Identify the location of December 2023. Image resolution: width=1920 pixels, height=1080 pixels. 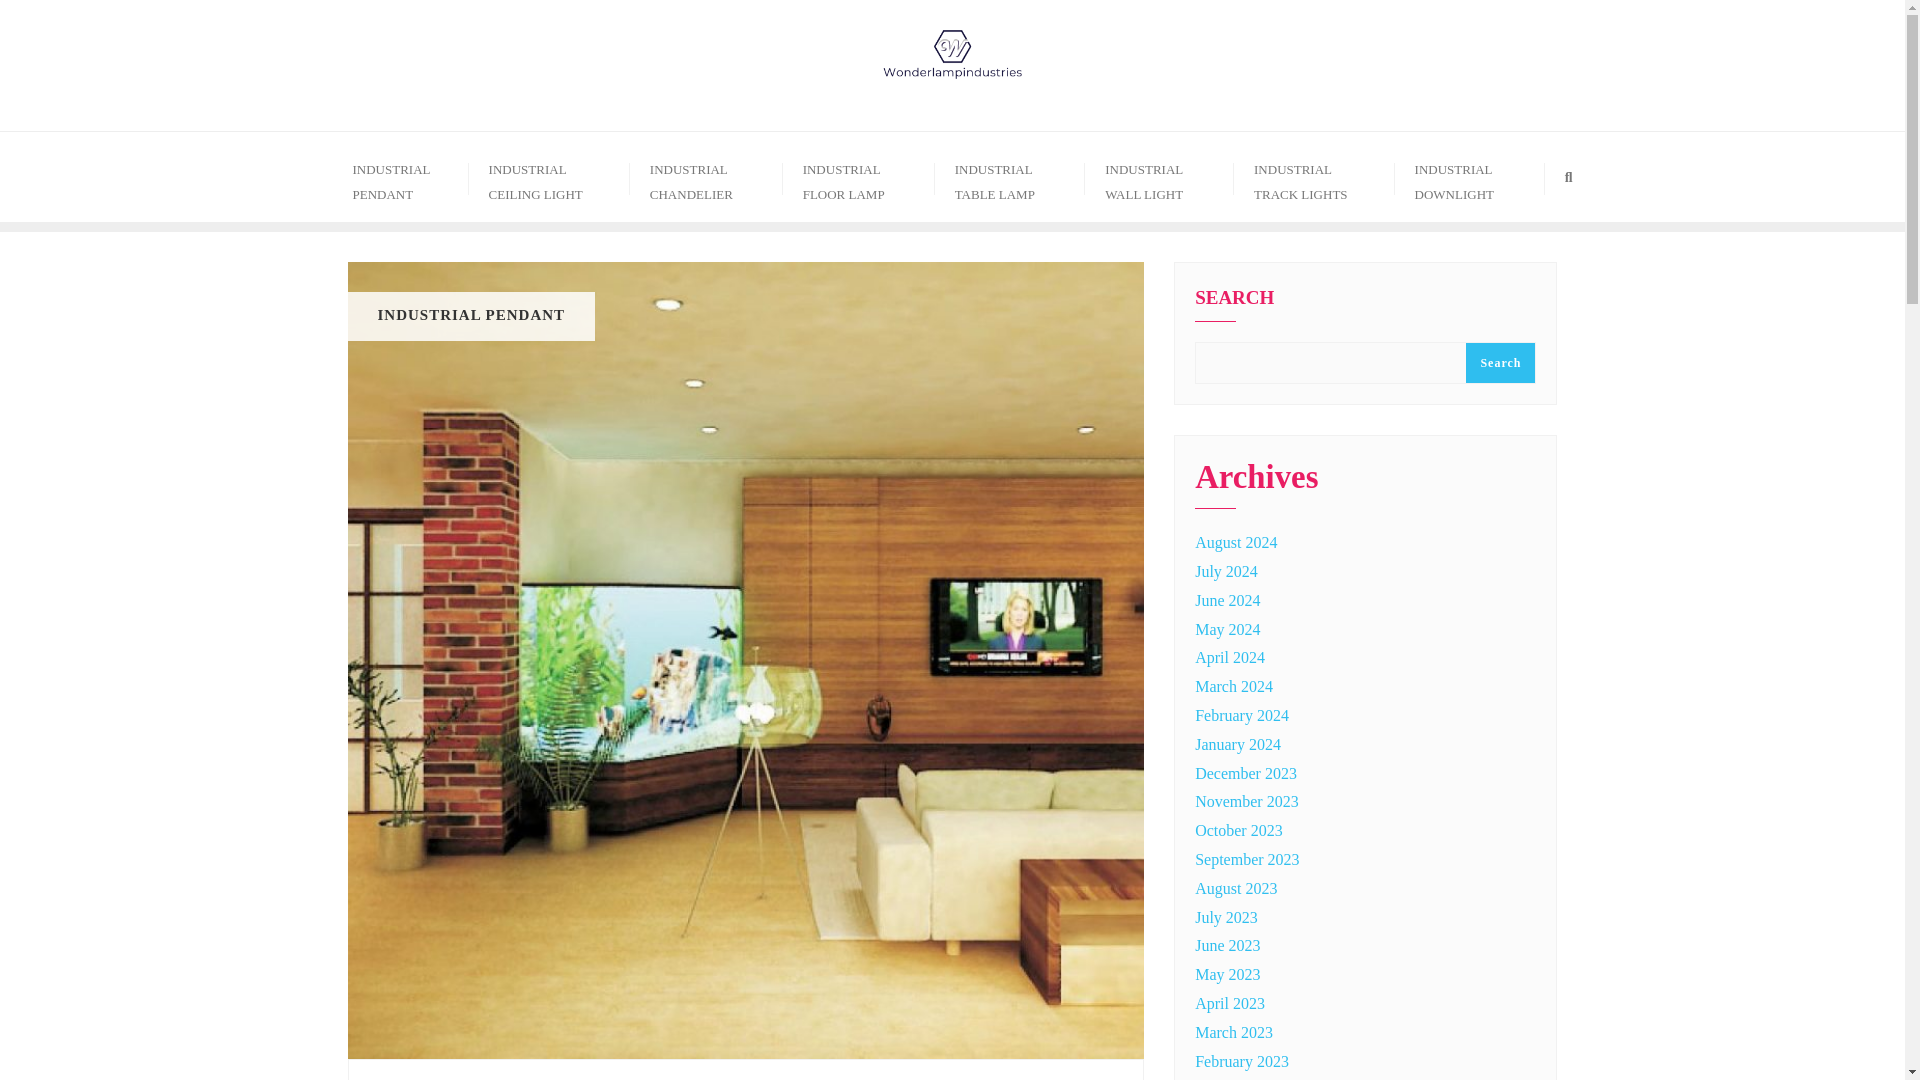
(1246, 772).